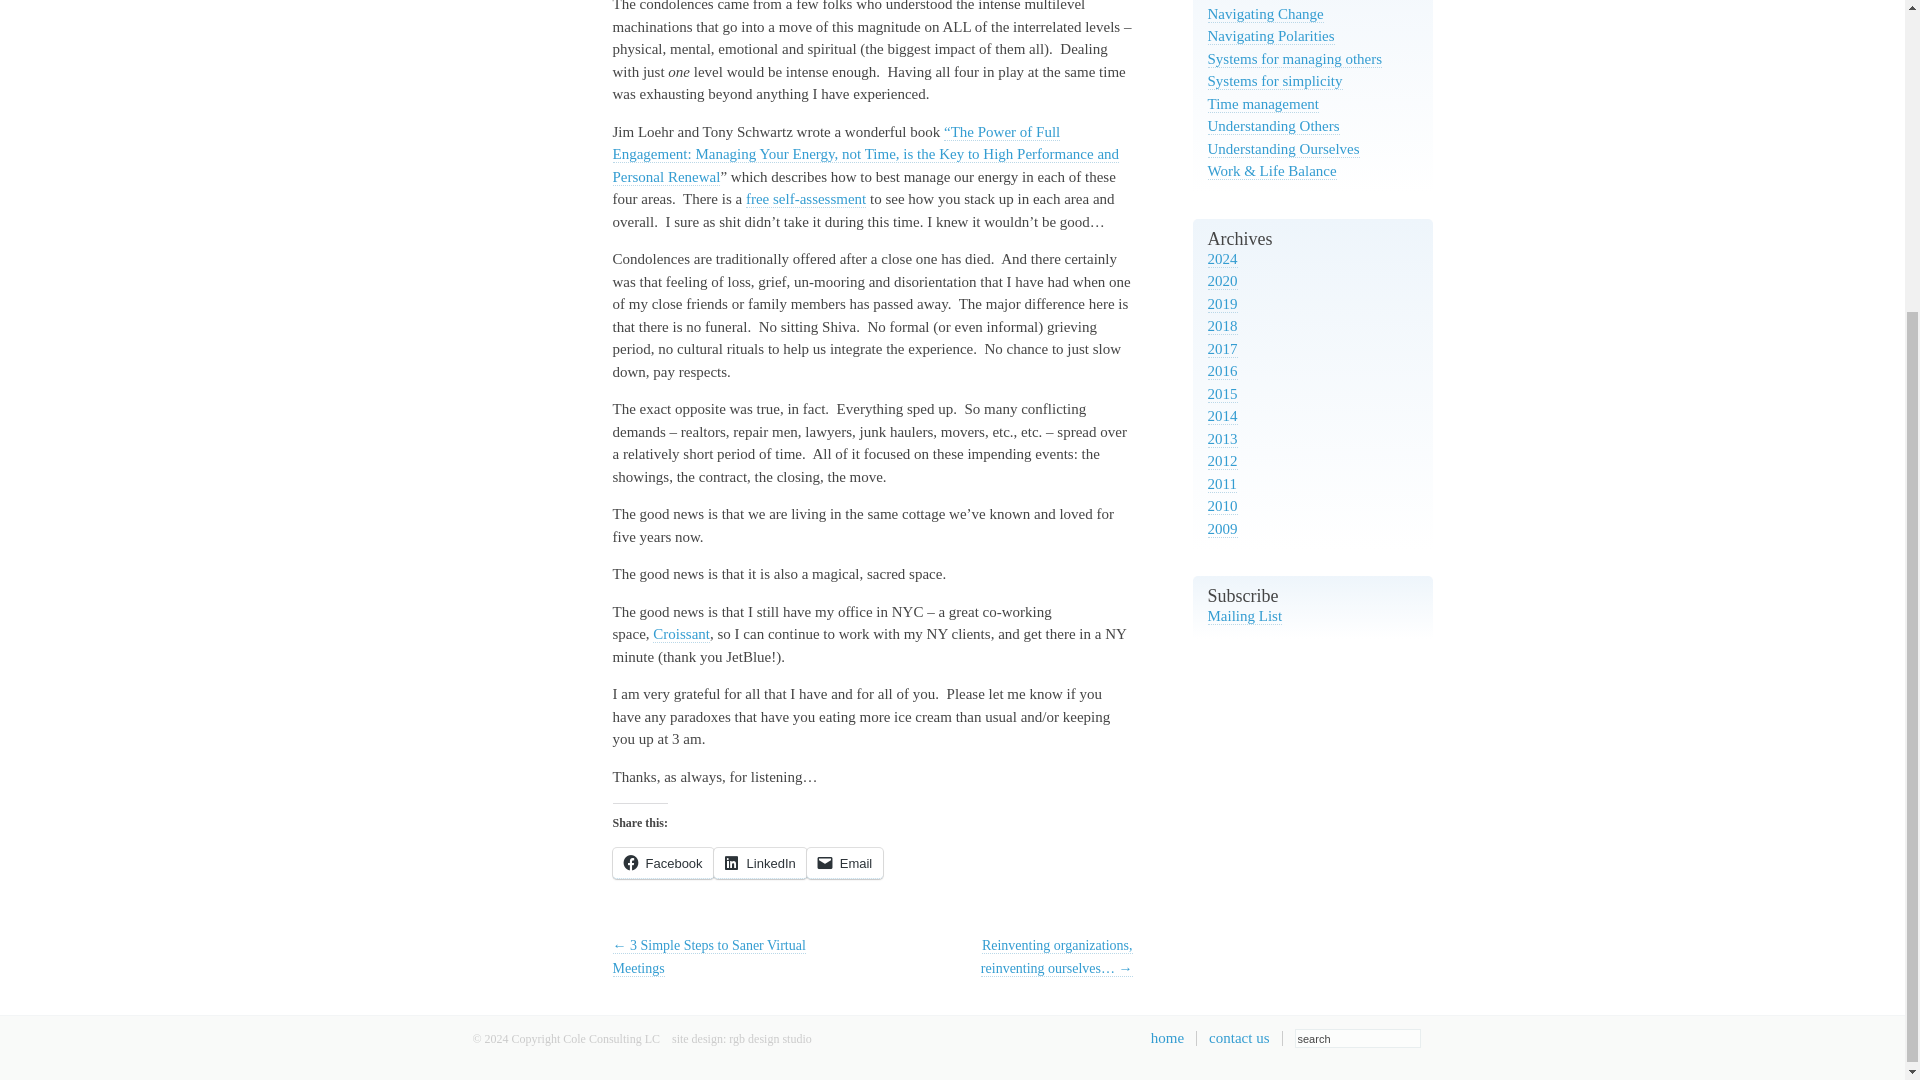  I want to click on Home, so click(1167, 1038).